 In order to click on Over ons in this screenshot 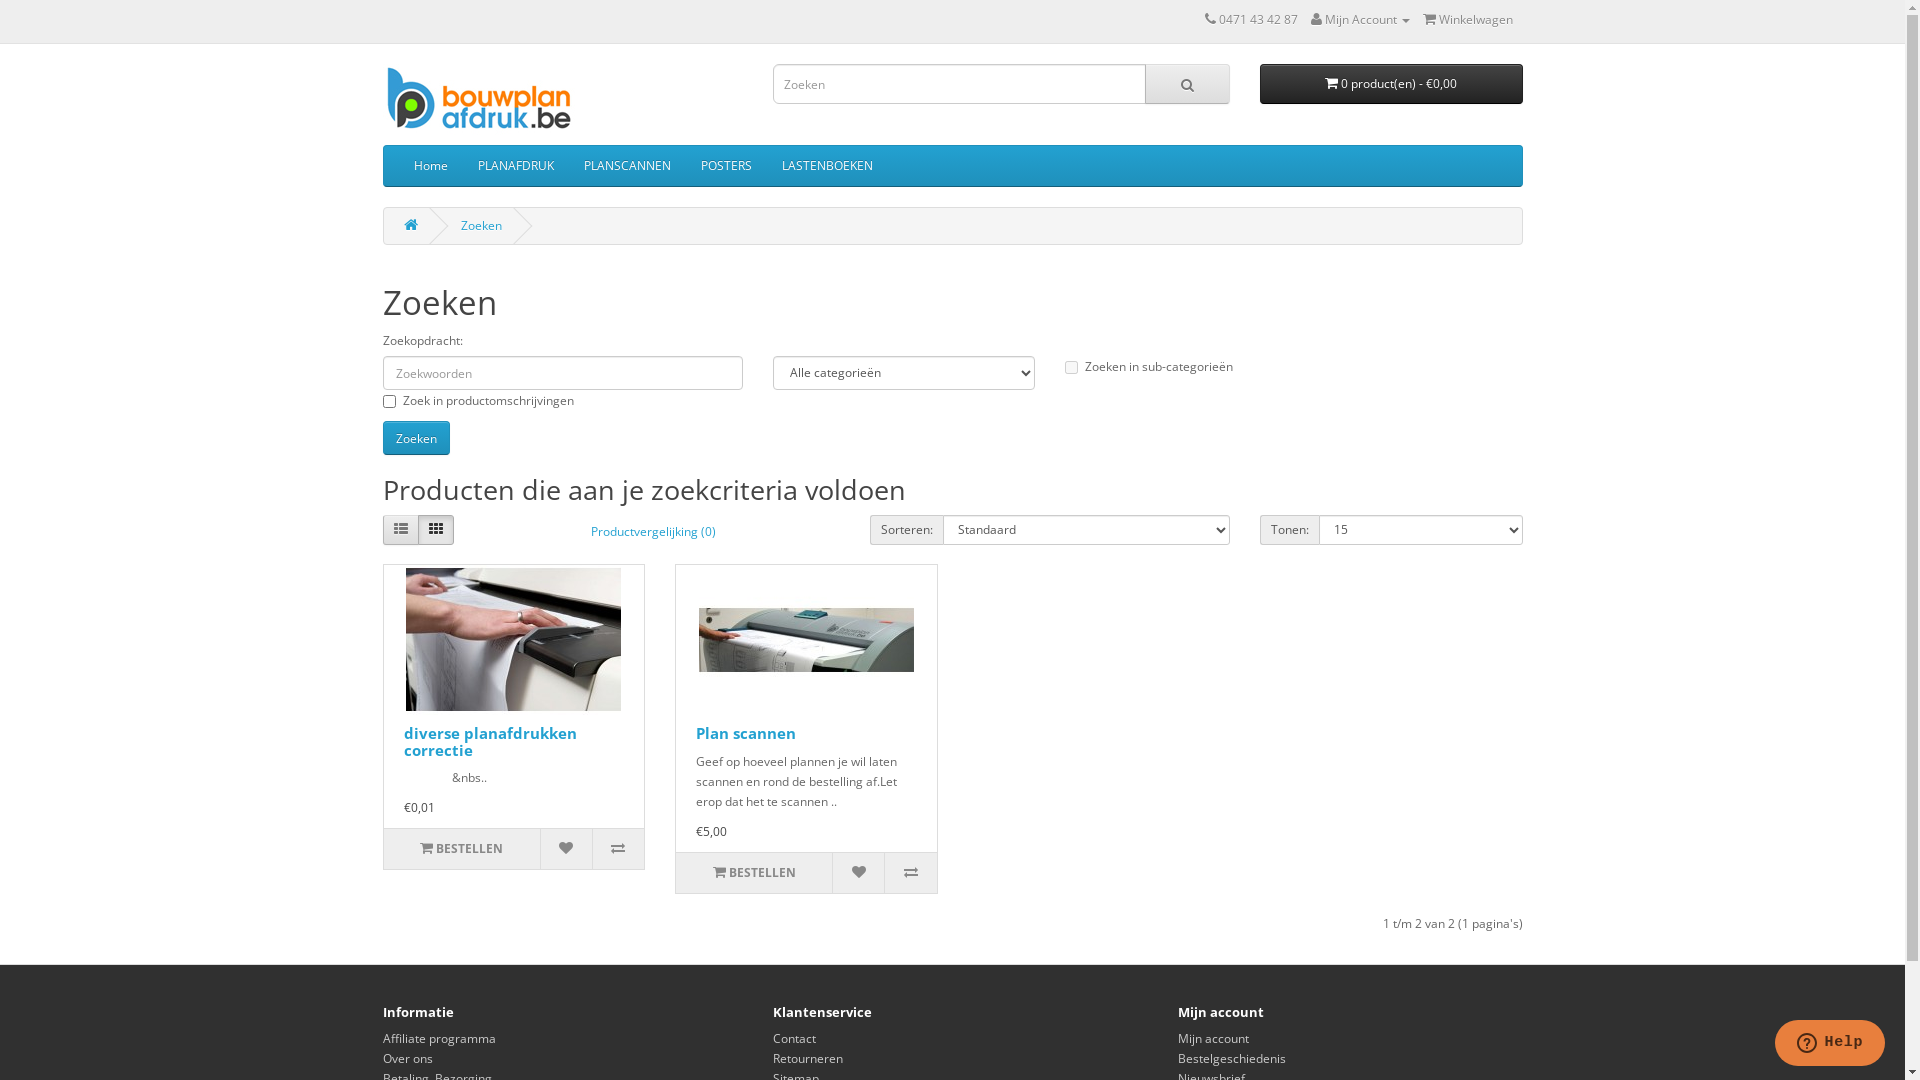, I will do `click(407, 1058)`.